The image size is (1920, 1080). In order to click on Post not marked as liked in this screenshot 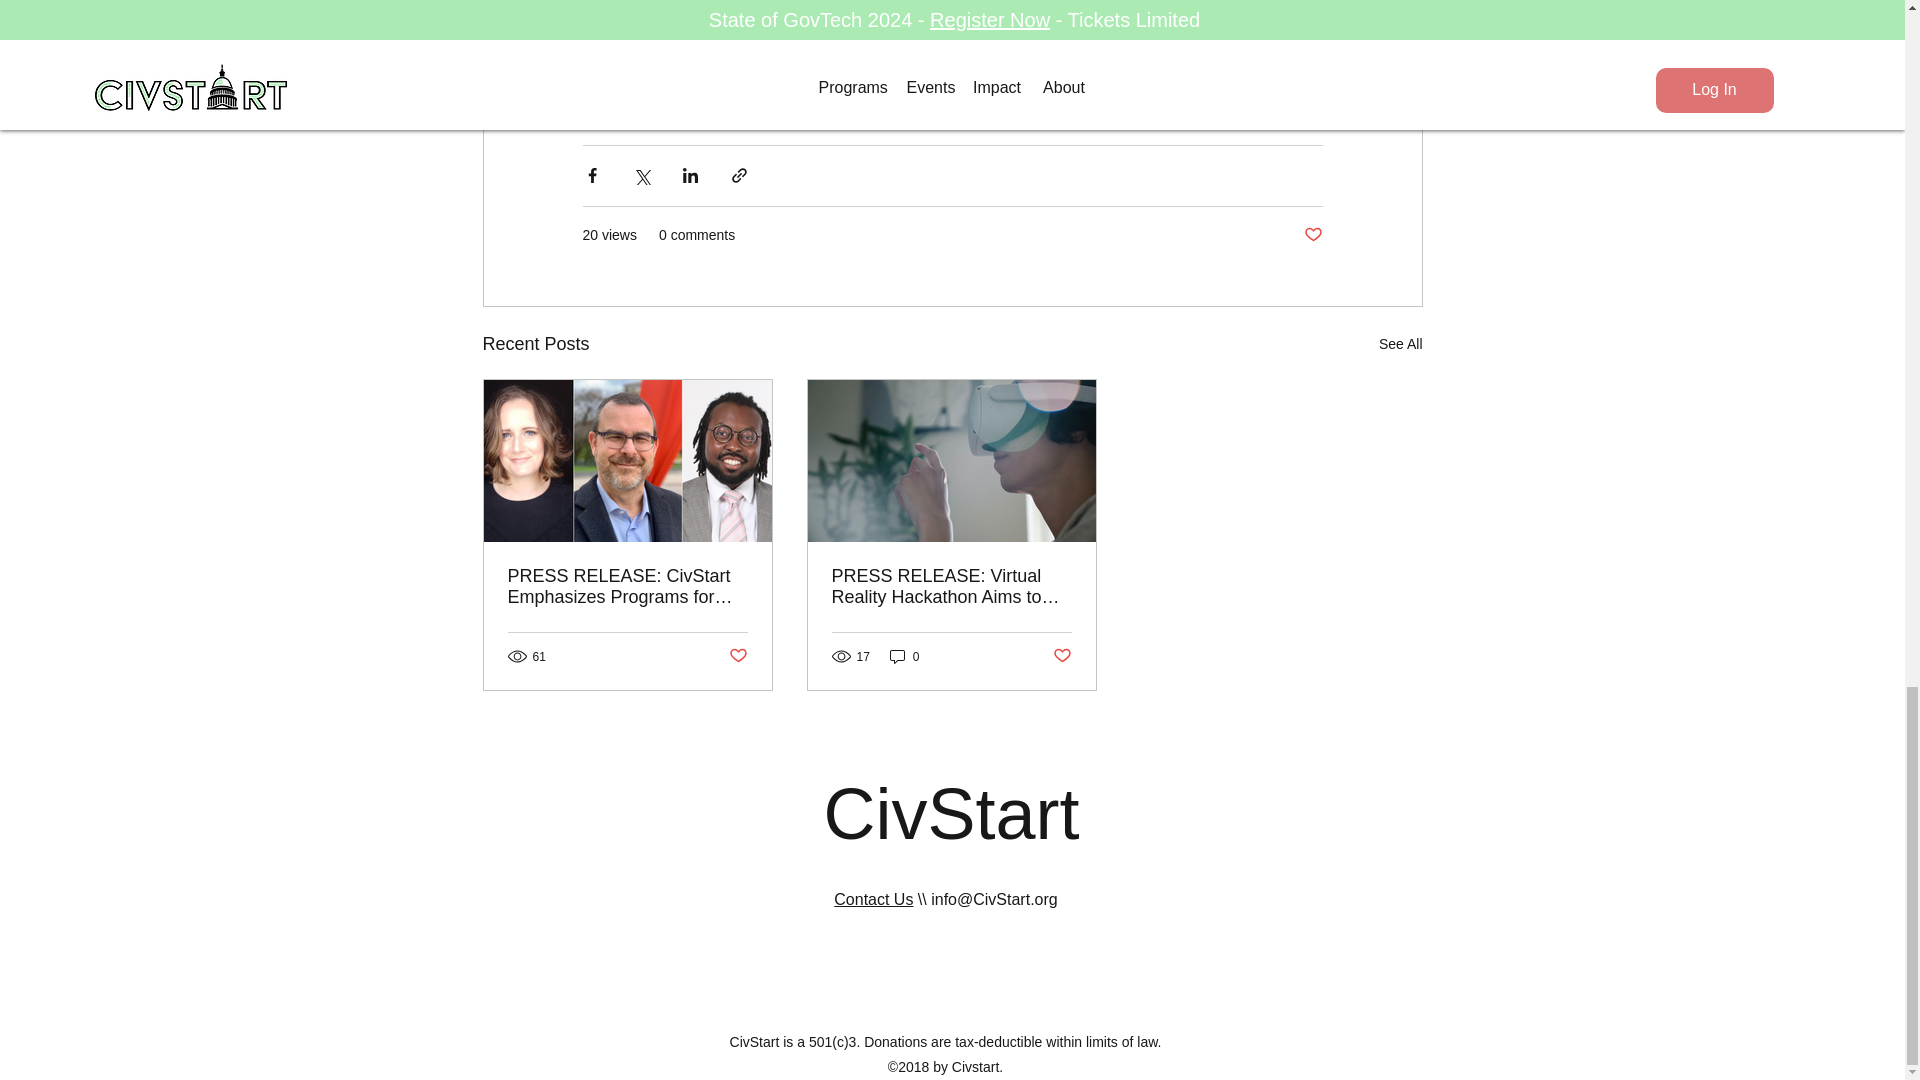, I will do `click(1312, 235)`.